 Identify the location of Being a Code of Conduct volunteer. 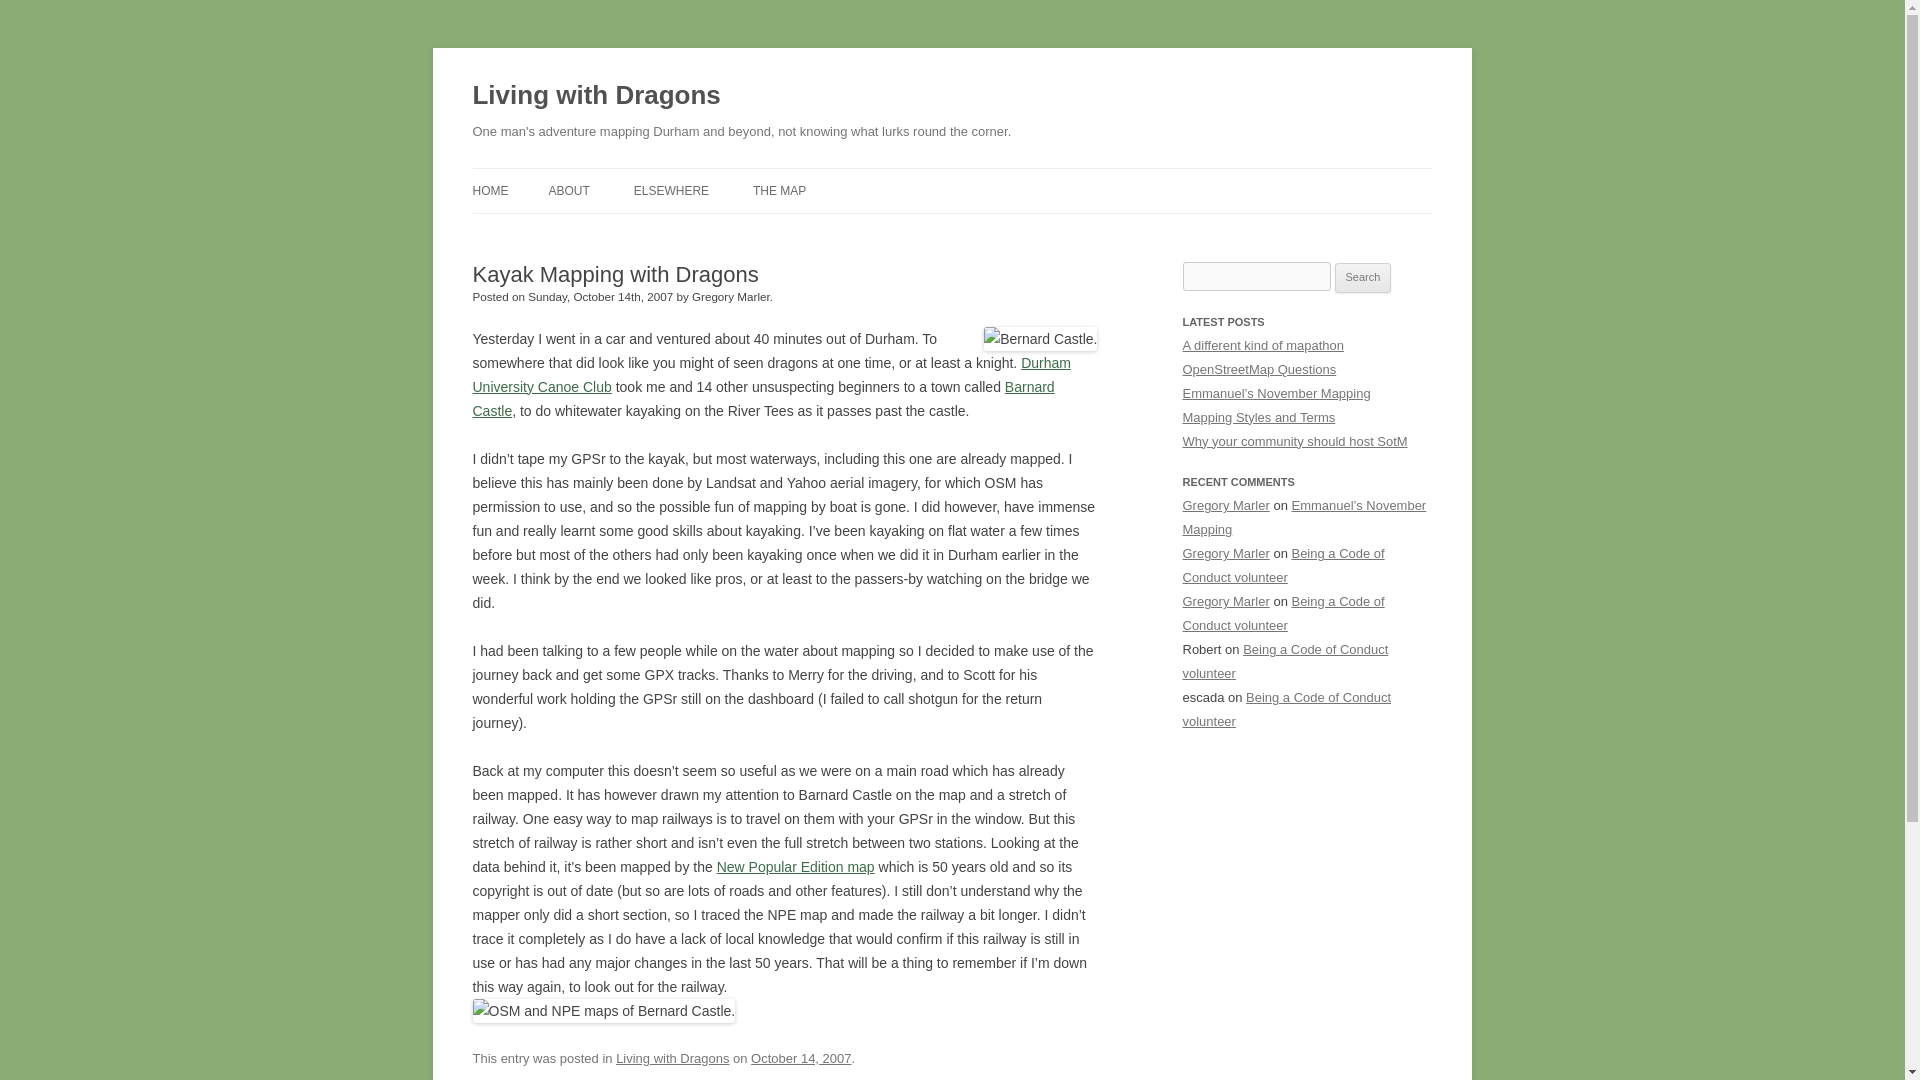
(1283, 613).